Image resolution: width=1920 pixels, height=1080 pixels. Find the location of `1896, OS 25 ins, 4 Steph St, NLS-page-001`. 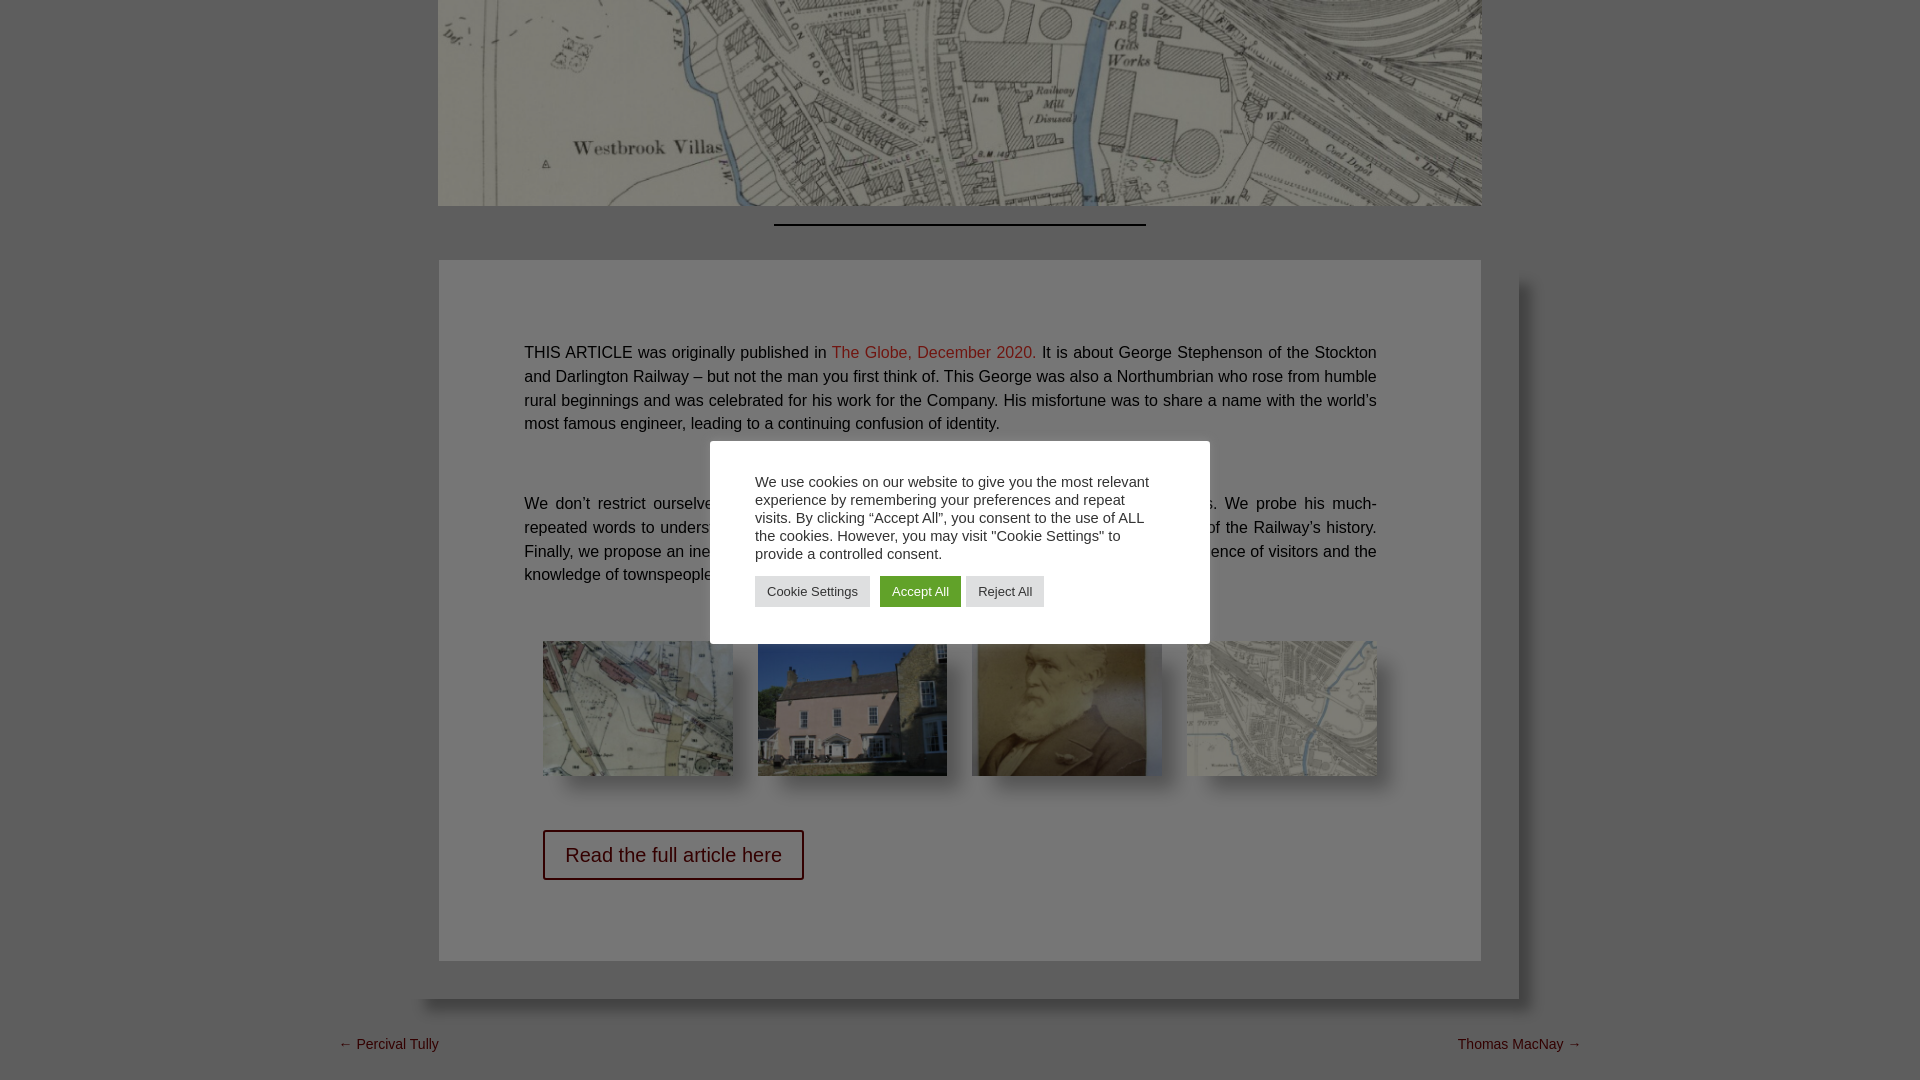

1896, OS 25 ins, 4 Steph St, NLS-page-001 is located at coordinates (960, 103).